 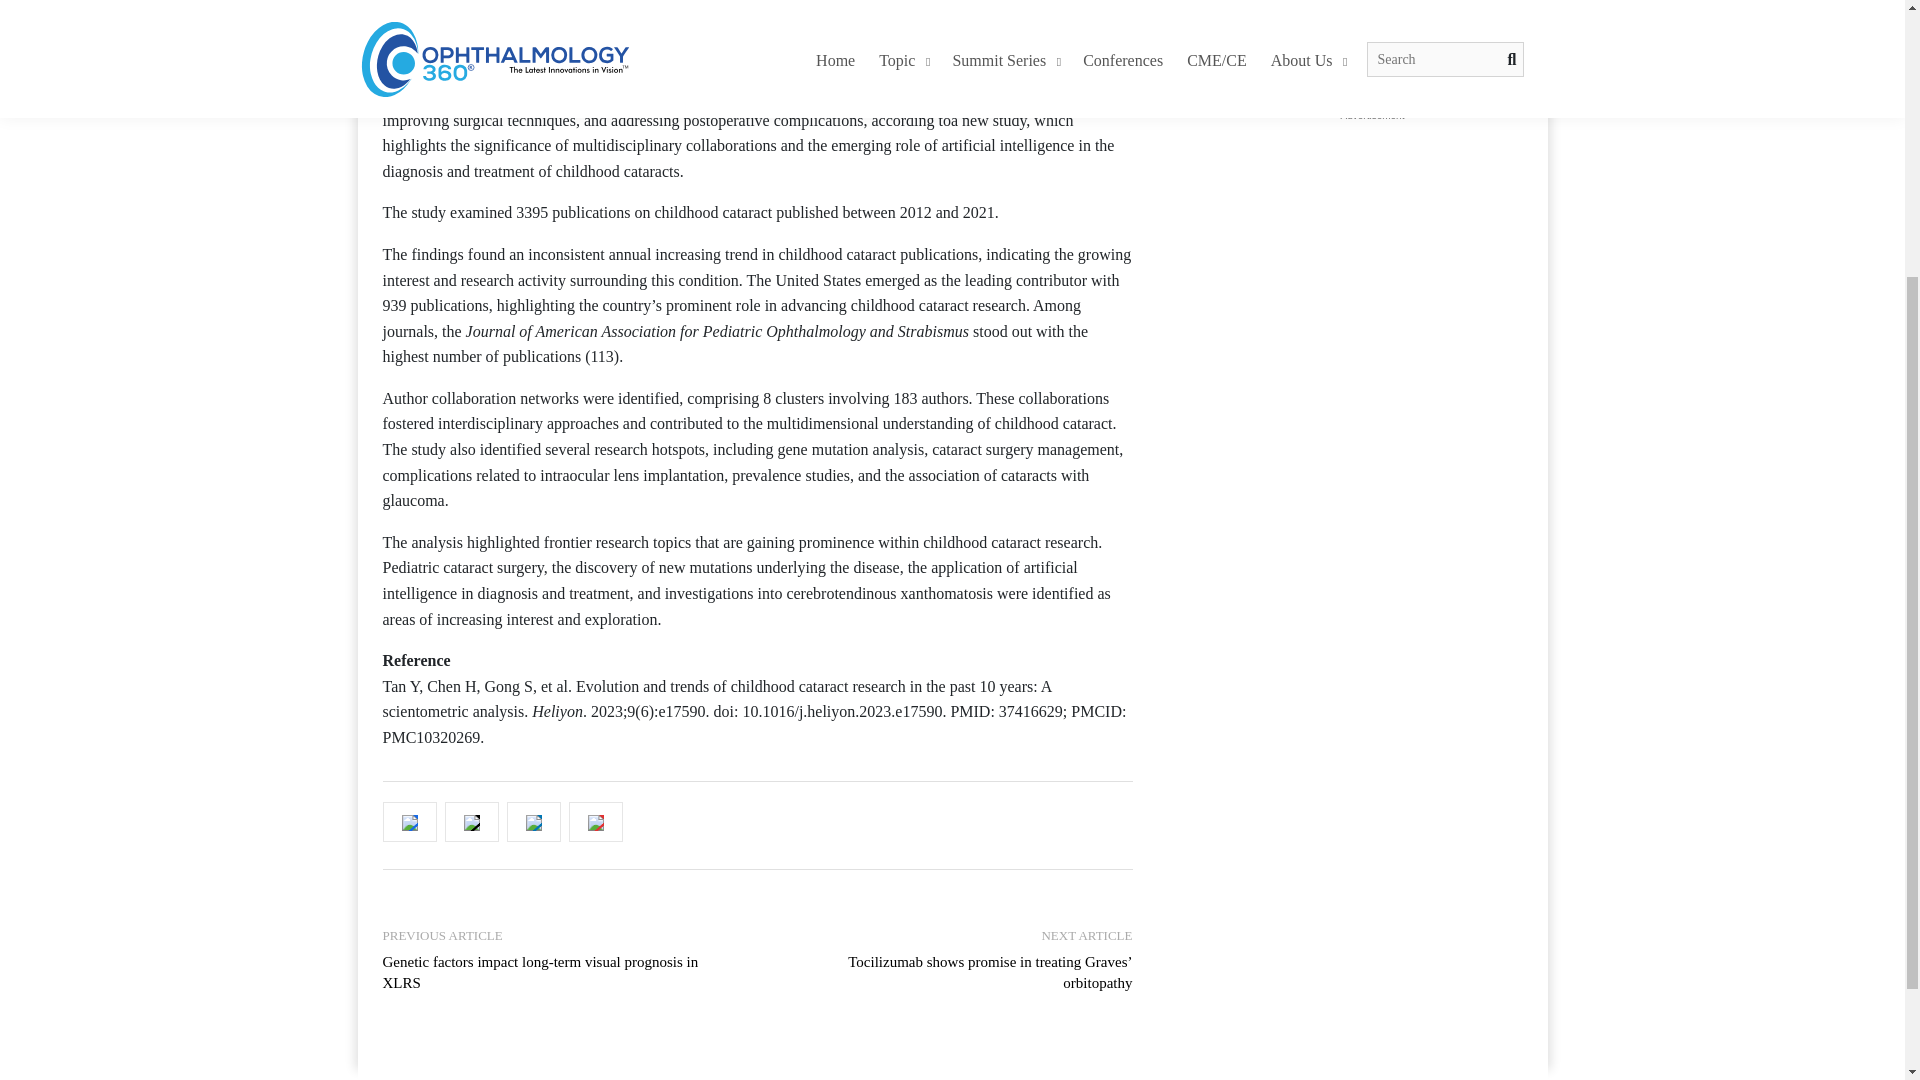 What do you see at coordinates (533, 12) in the screenshot?
I see `Click to share on Linkedin` at bounding box center [533, 12].